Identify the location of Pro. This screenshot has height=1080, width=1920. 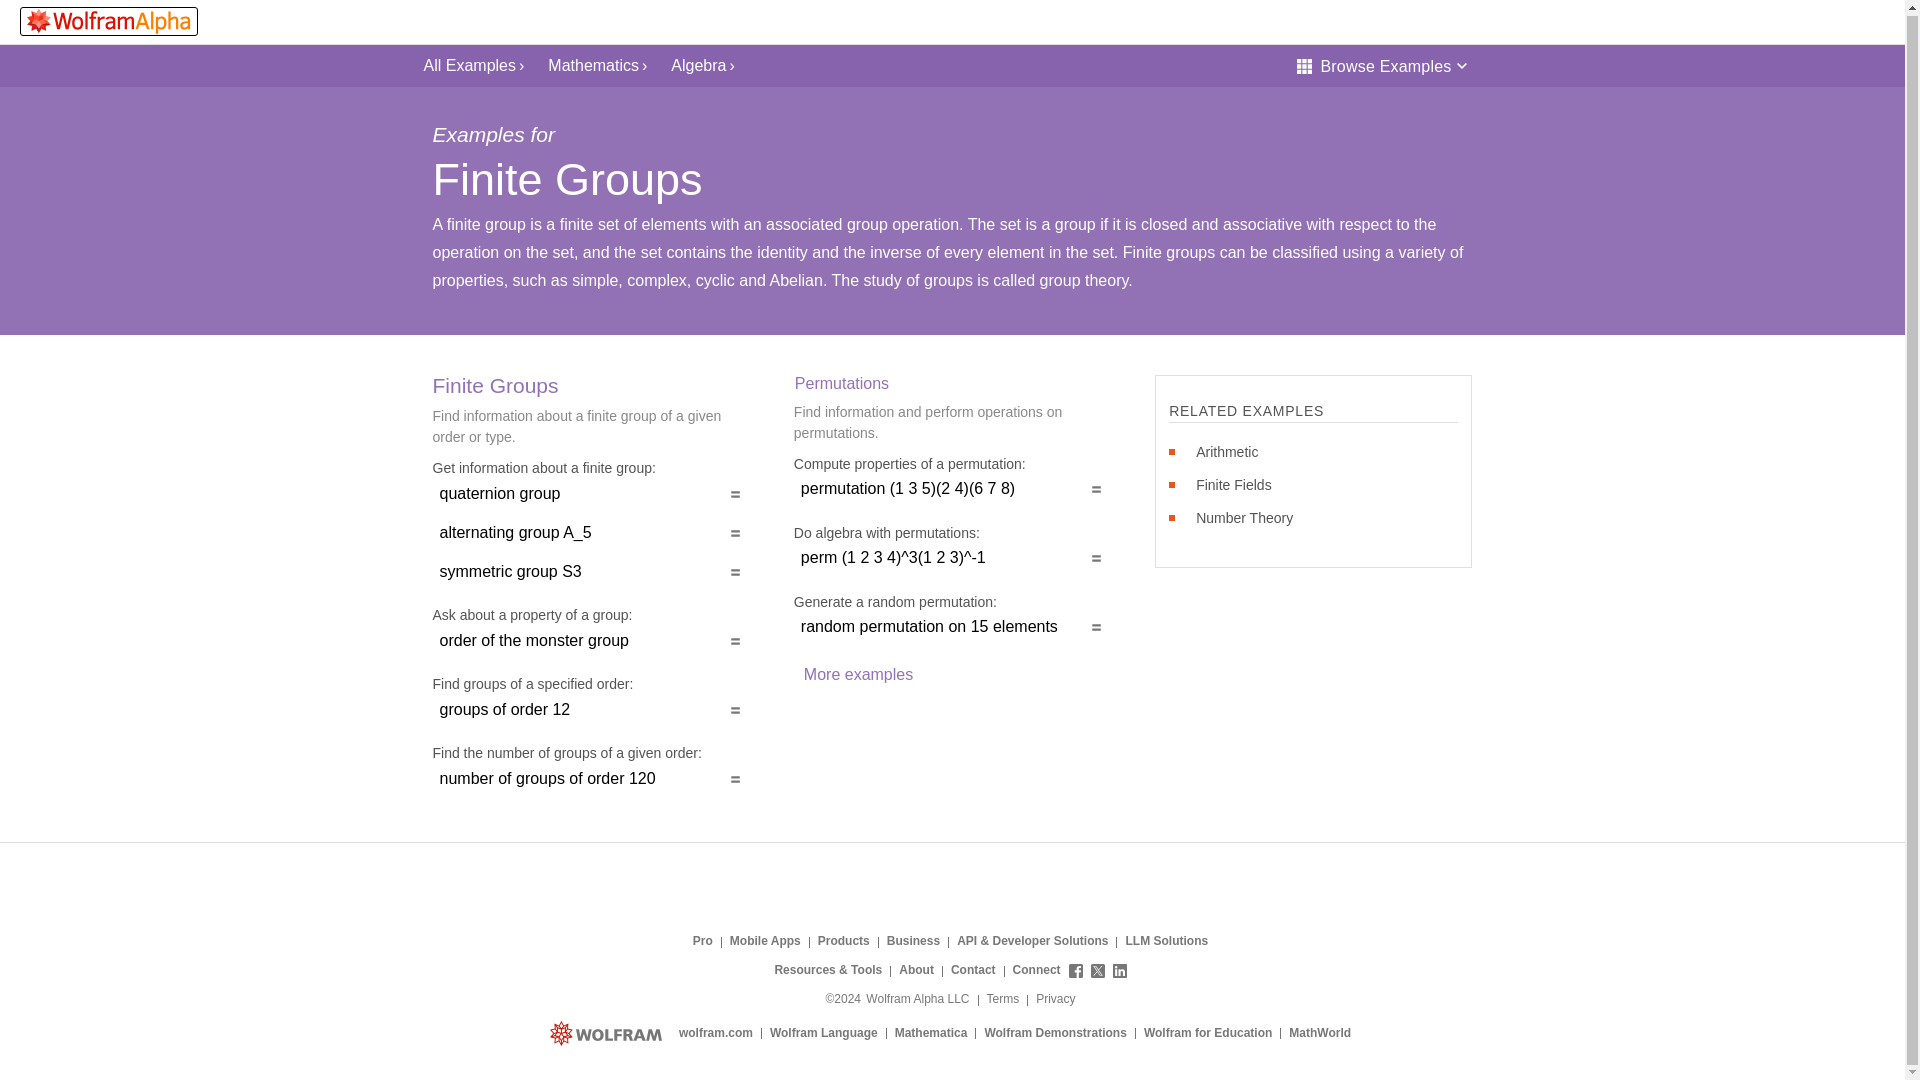
(702, 941).